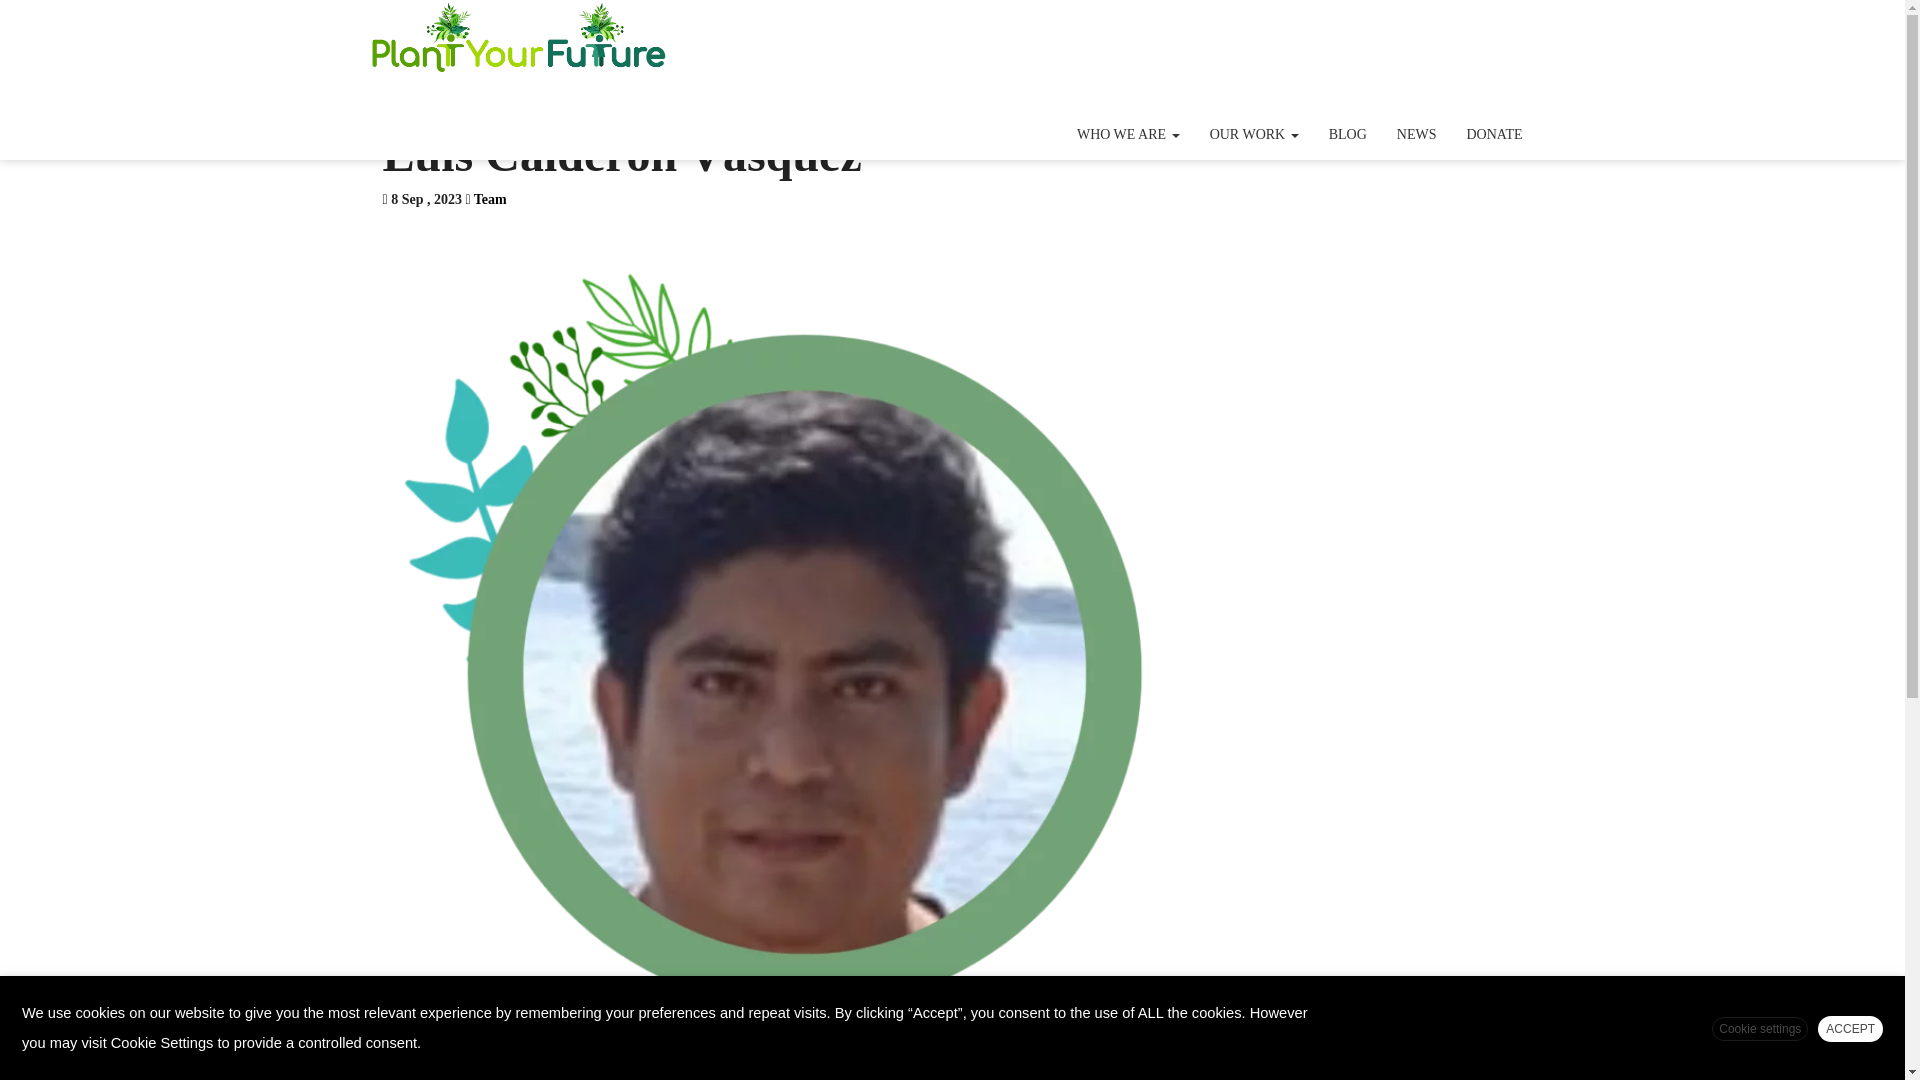 The image size is (1920, 1080). What do you see at coordinates (1348, 134) in the screenshot?
I see `BLOG` at bounding box center [1348, 134].